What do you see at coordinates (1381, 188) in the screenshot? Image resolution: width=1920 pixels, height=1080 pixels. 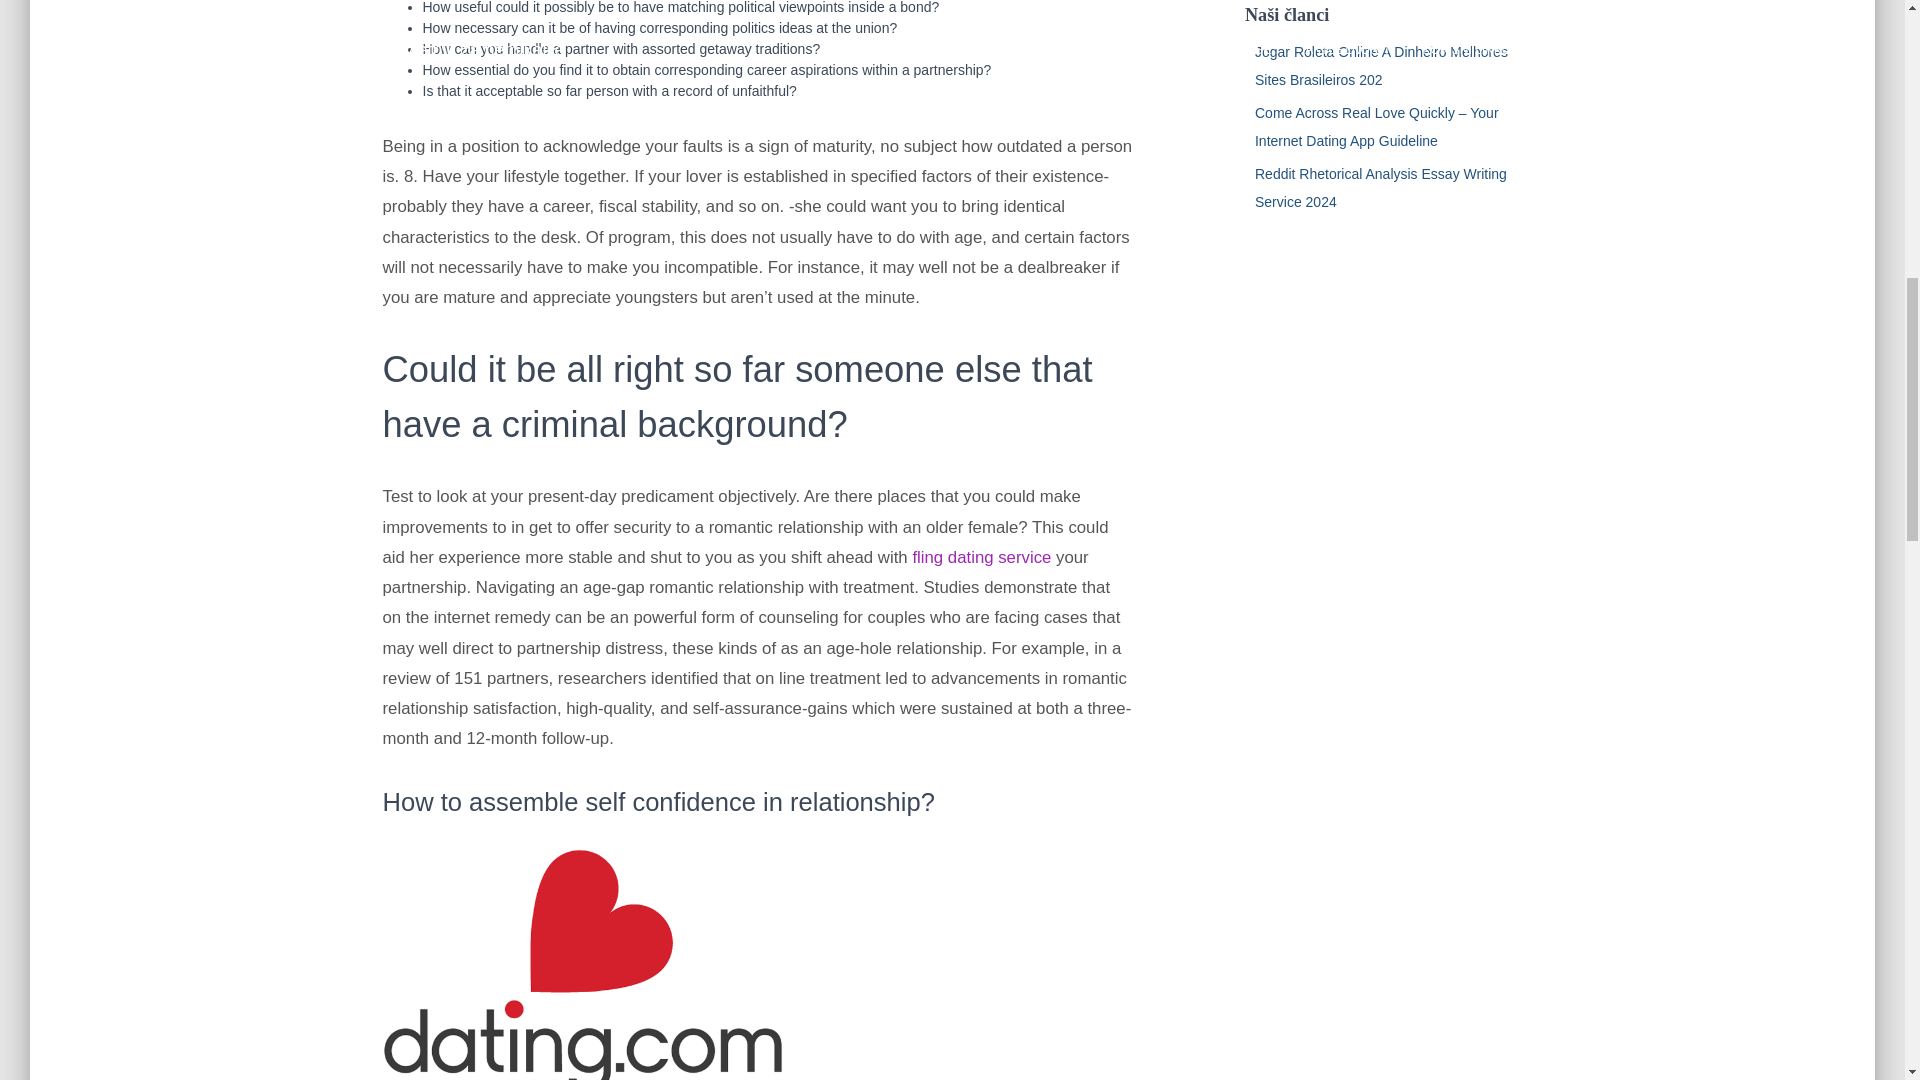 I see `Reddit Rhetorical Analysis Essay Writing Service 2024` at bounding box center [1381, 188].